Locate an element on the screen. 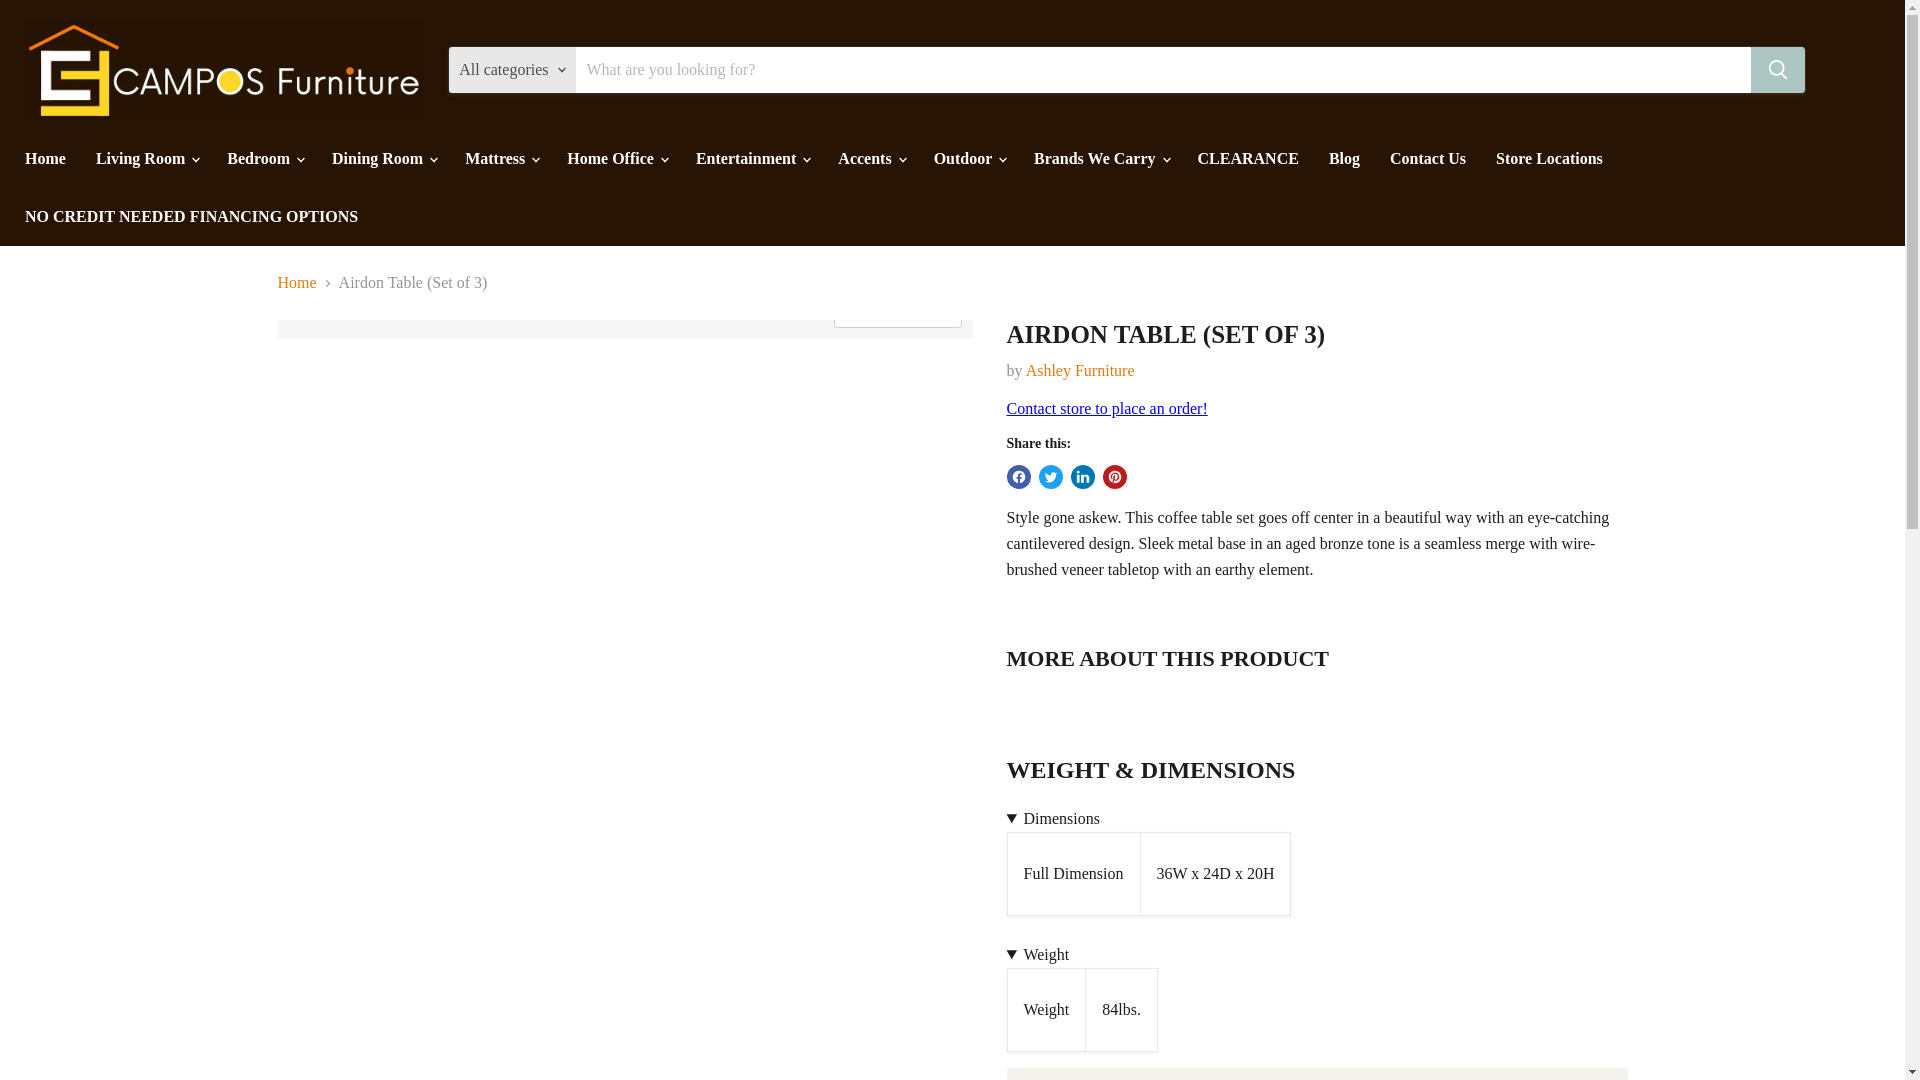  Home is located at coordinates (44, 159).